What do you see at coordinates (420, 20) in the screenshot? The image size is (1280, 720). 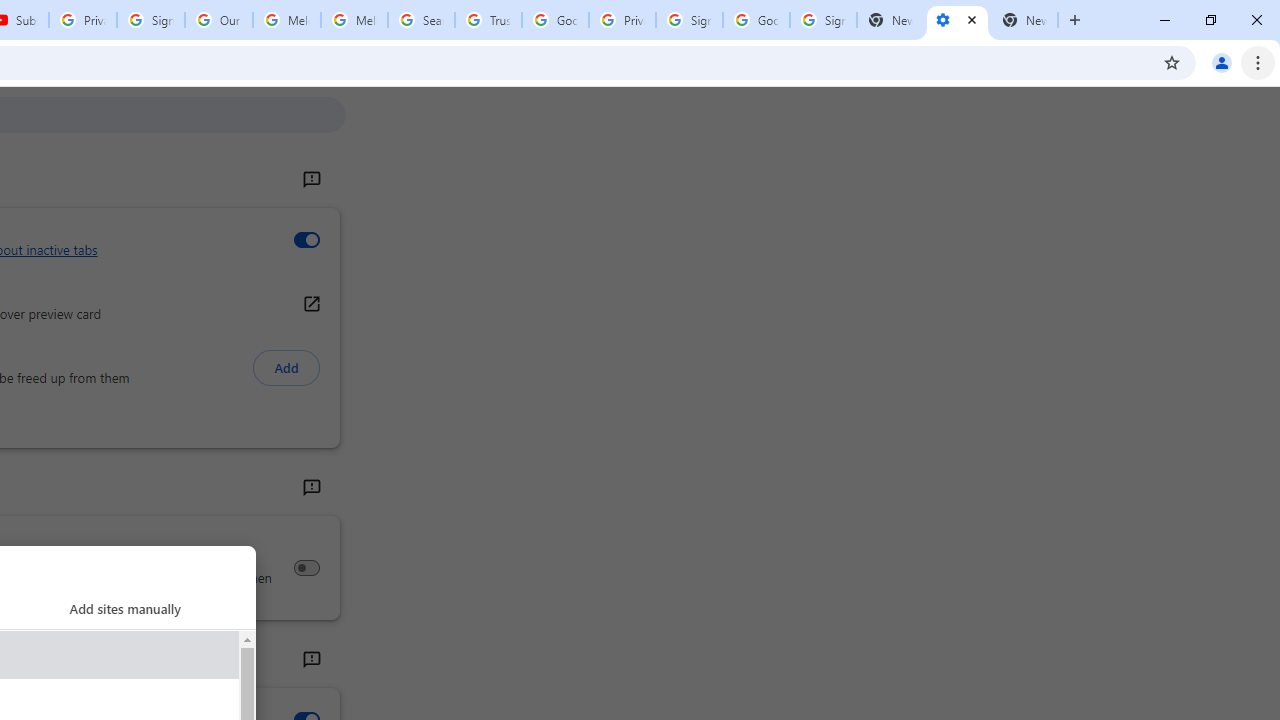 I see `Search our Doodle Library Collection - Google Doodles` at bounding box center [420, 20].